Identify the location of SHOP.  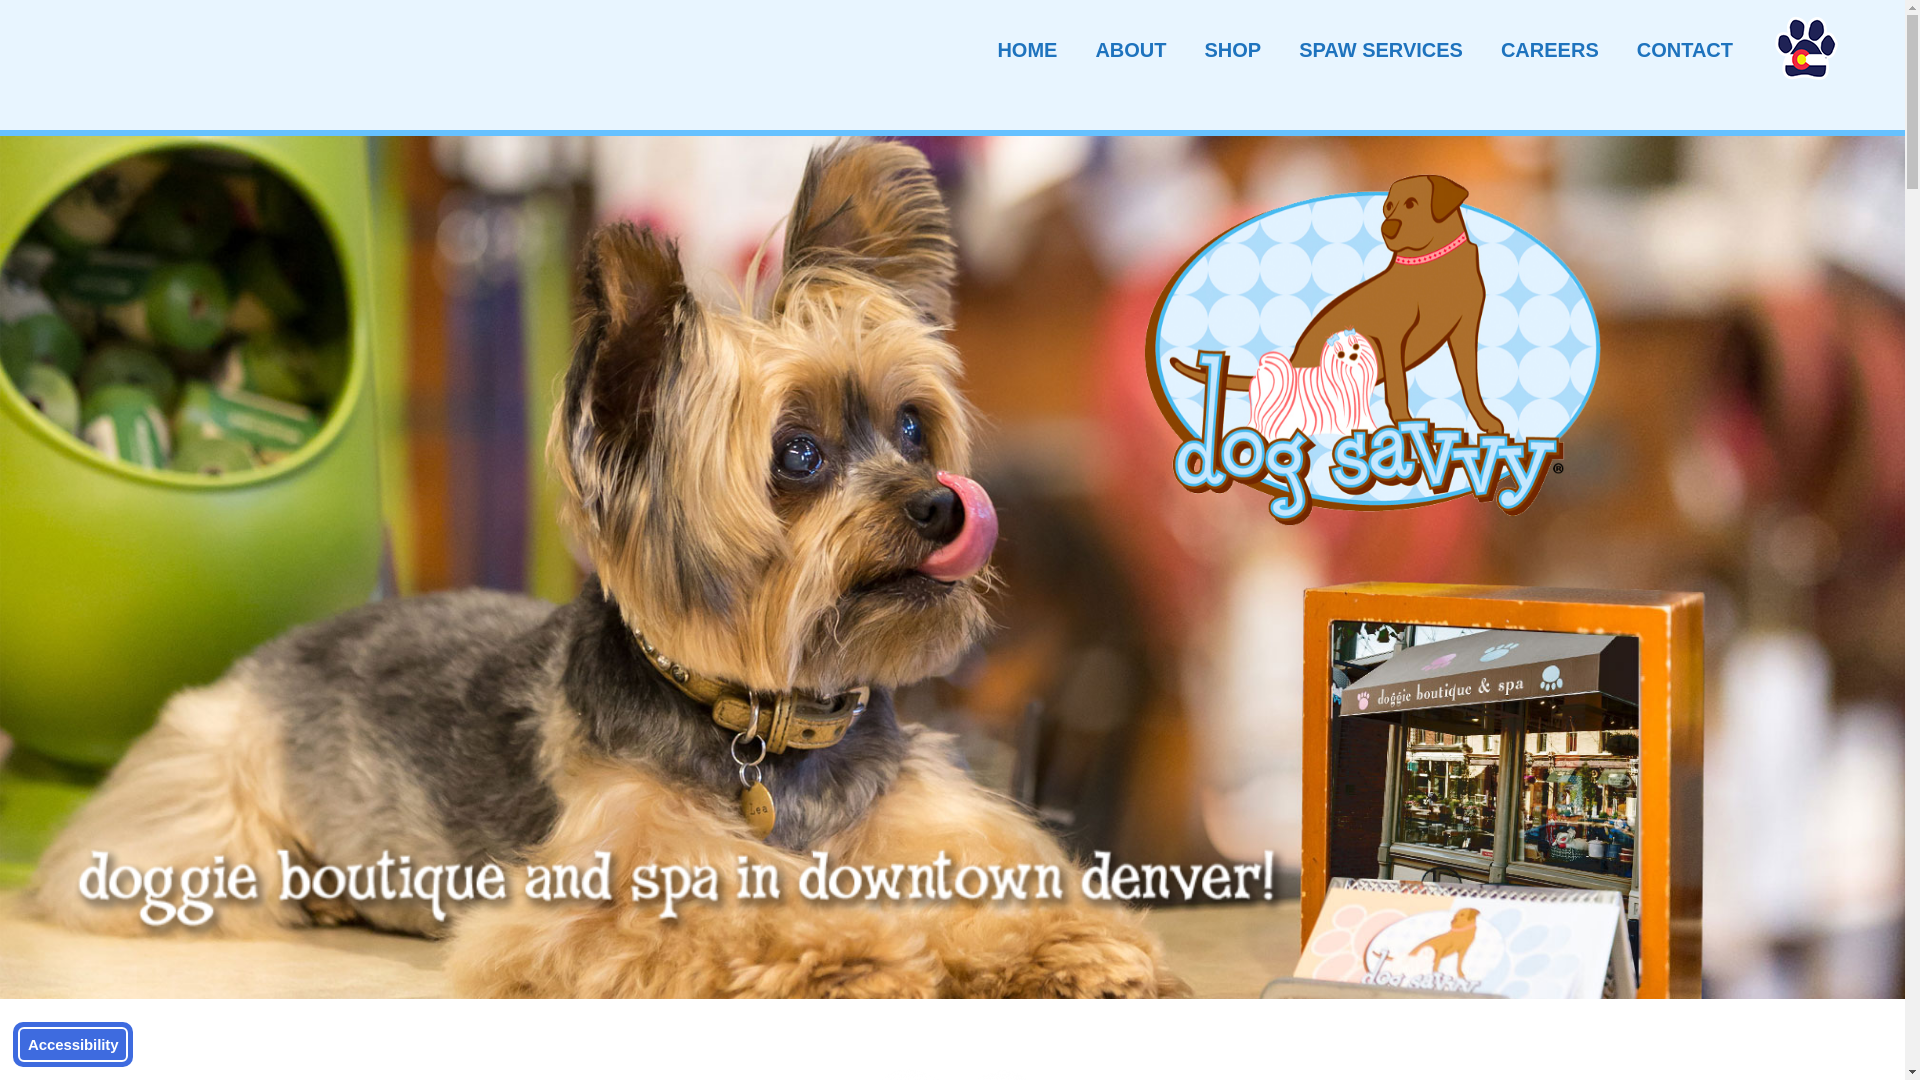
(1232, 50).